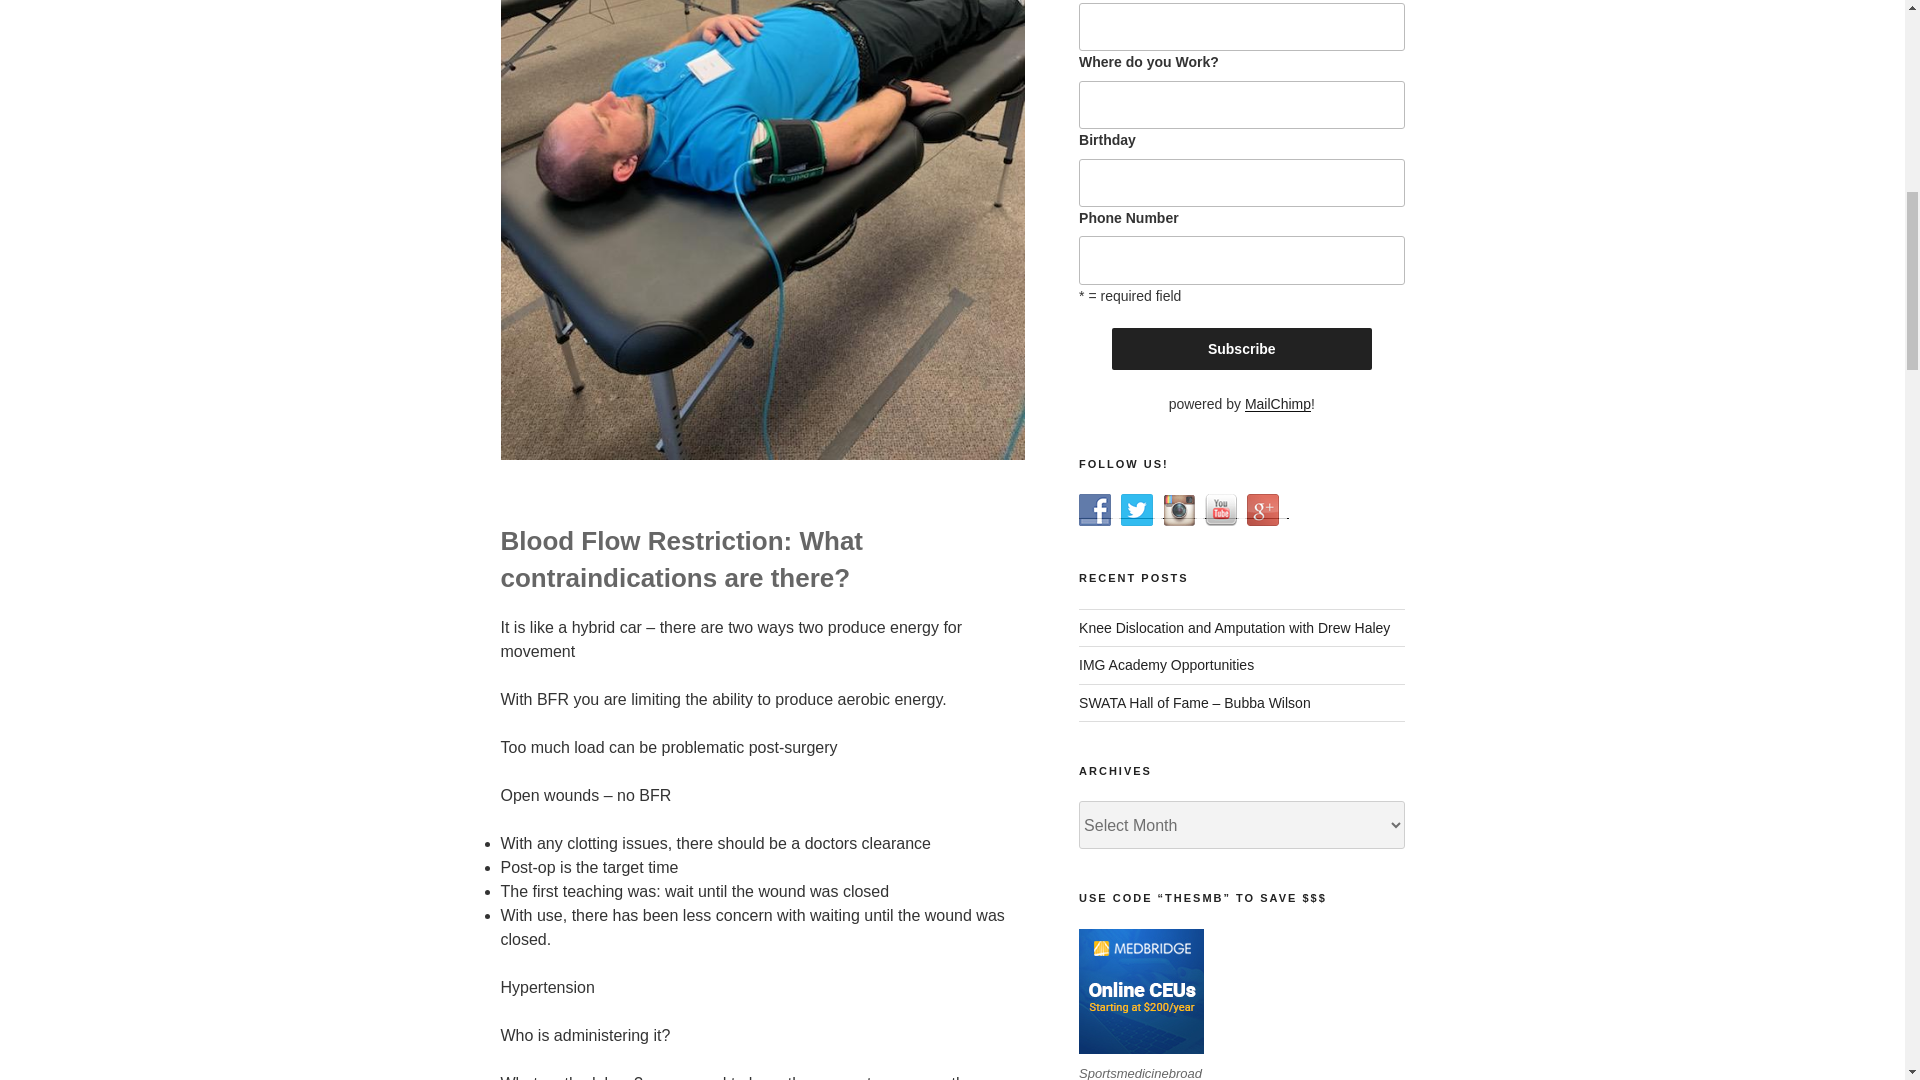 Image resolution: width=1920 pixels, height=1080 pixels. Describe the element at coordinates (1095, 509) in the screenshot. I see `Sports Medicine Broadcast` at that location.